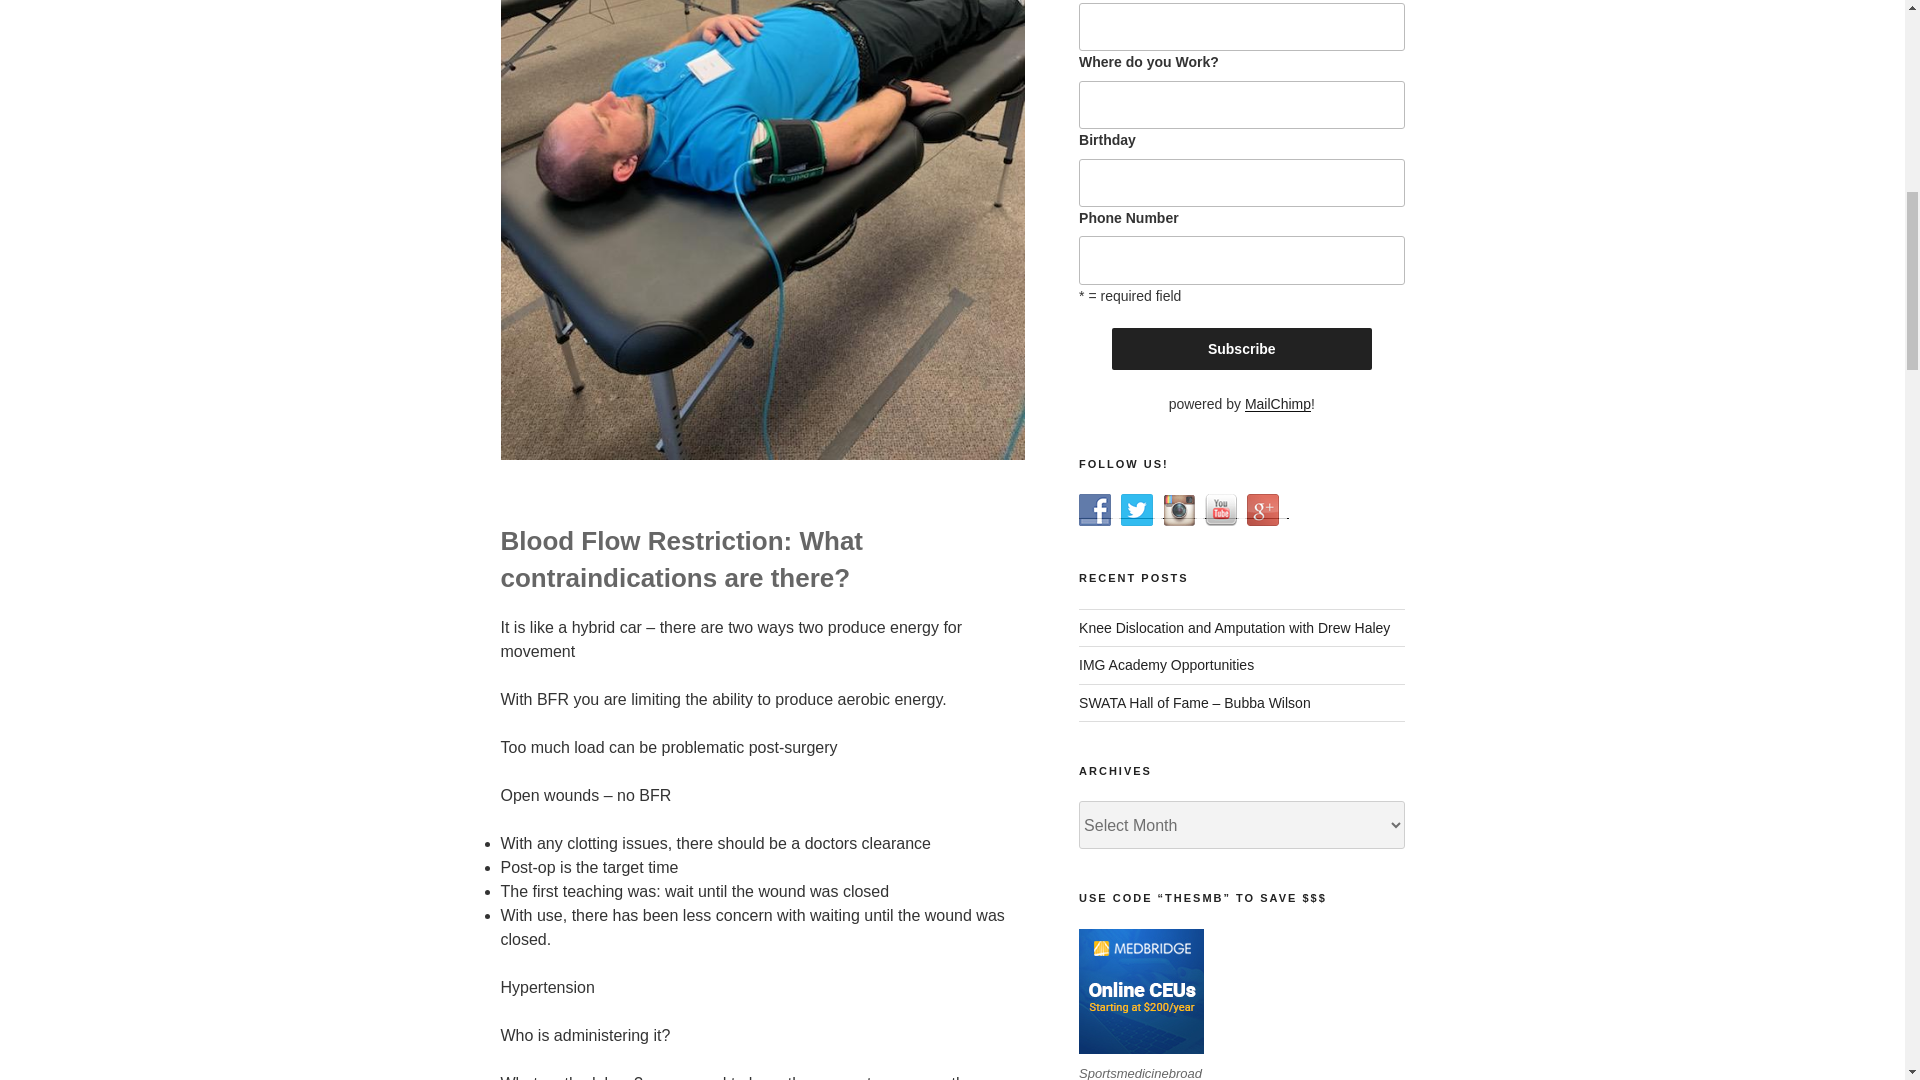 Image resolution: width=1920 pixels, height=1080 pixels. Describe the element at coordinates (1095, 509) in the screenshot. I see `Sports Medicine Broadcast` at that location.